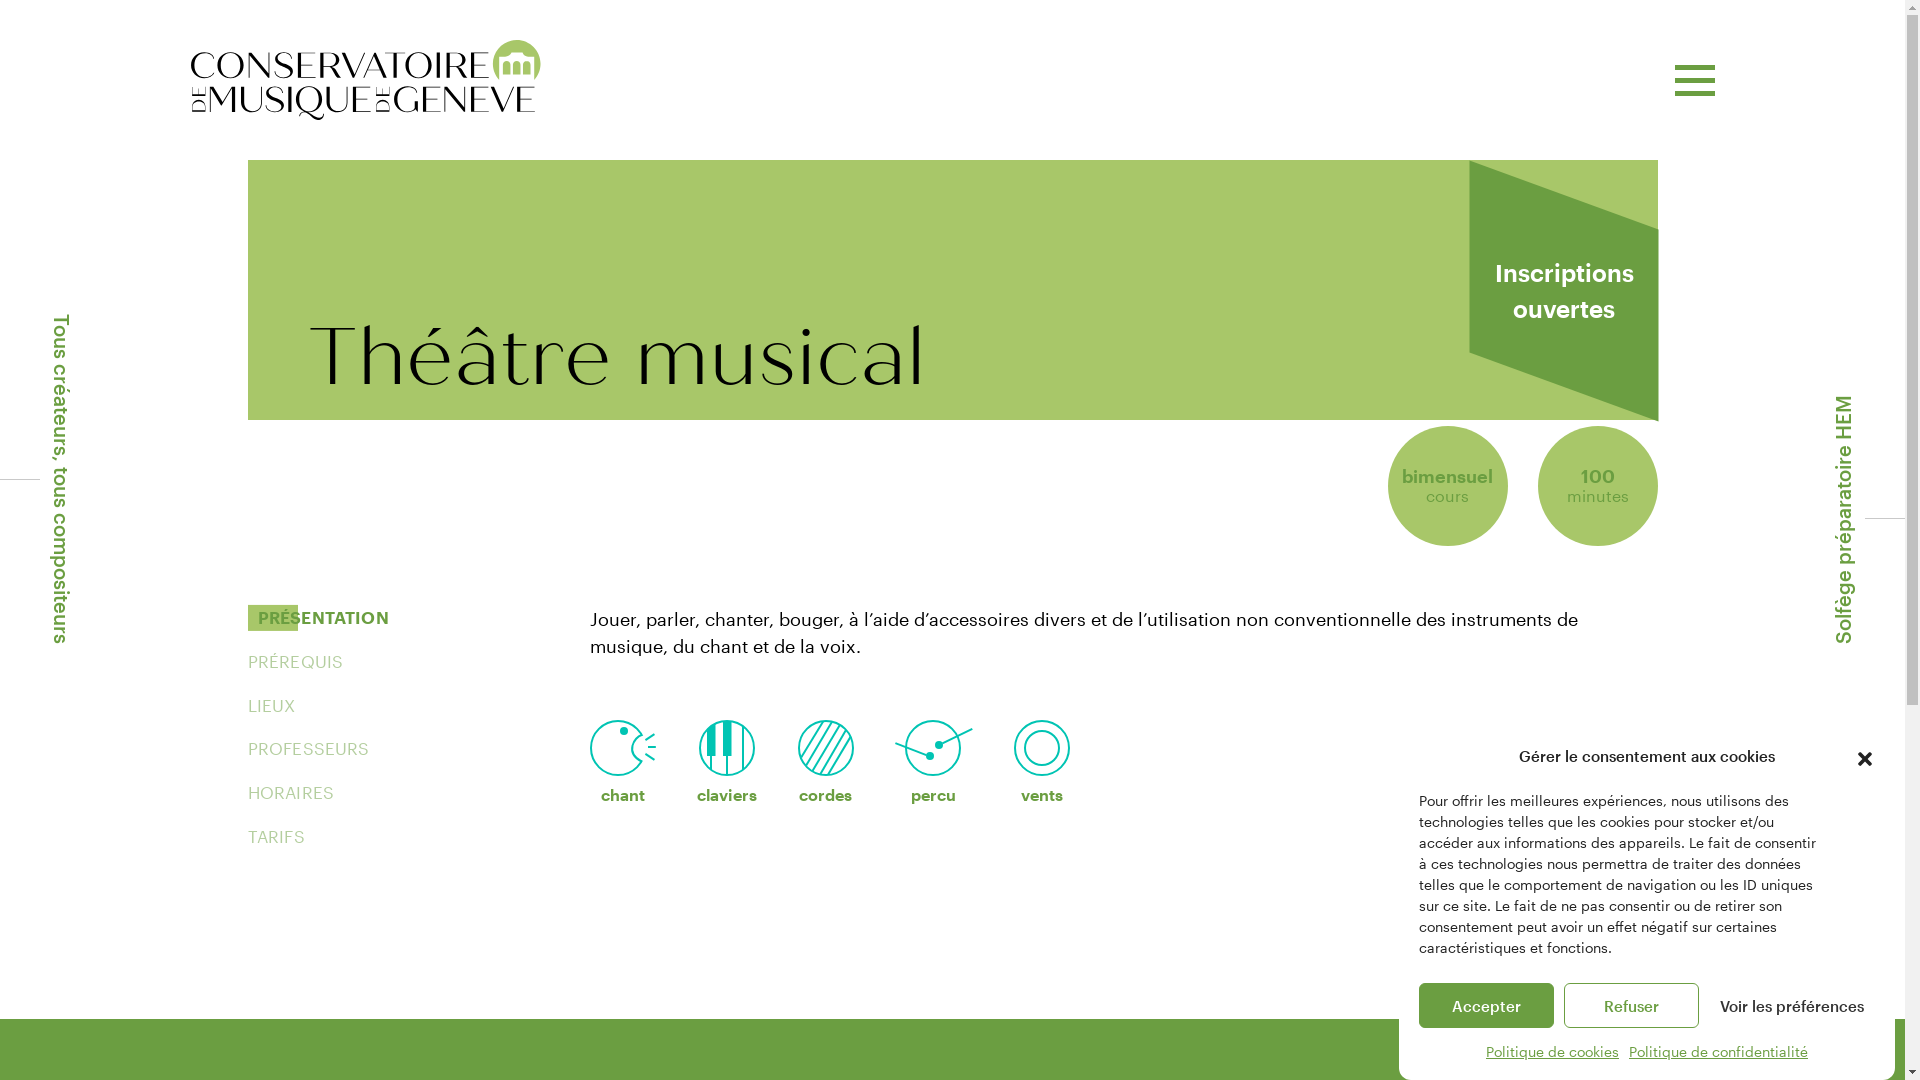  What do you see at coordinates (292, 793) in the screenshot?
I see `HORAIRES` at bounding box center [292, 793].